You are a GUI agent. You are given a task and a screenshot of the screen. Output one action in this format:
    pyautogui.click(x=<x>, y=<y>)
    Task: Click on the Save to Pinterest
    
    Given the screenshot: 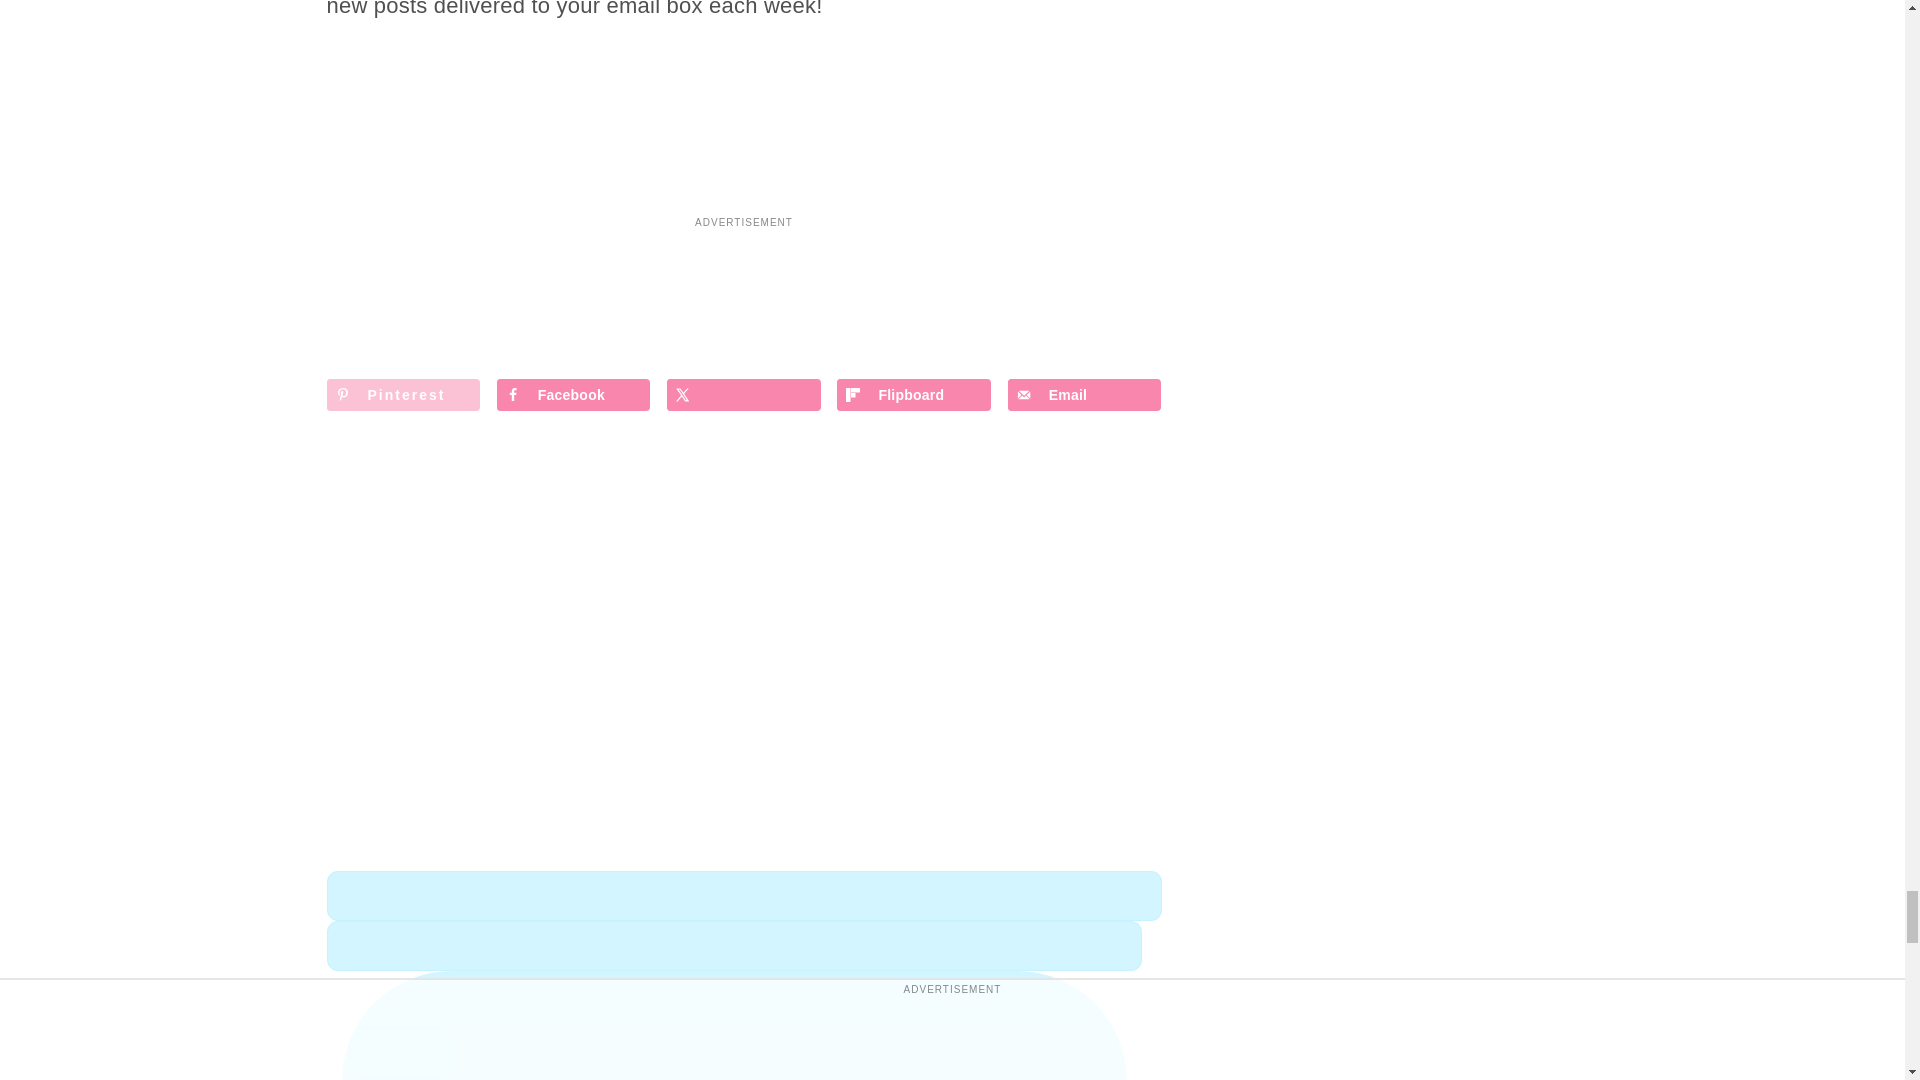 What is the action you would take?
    pyautogui.click(x=403, y=395)
    